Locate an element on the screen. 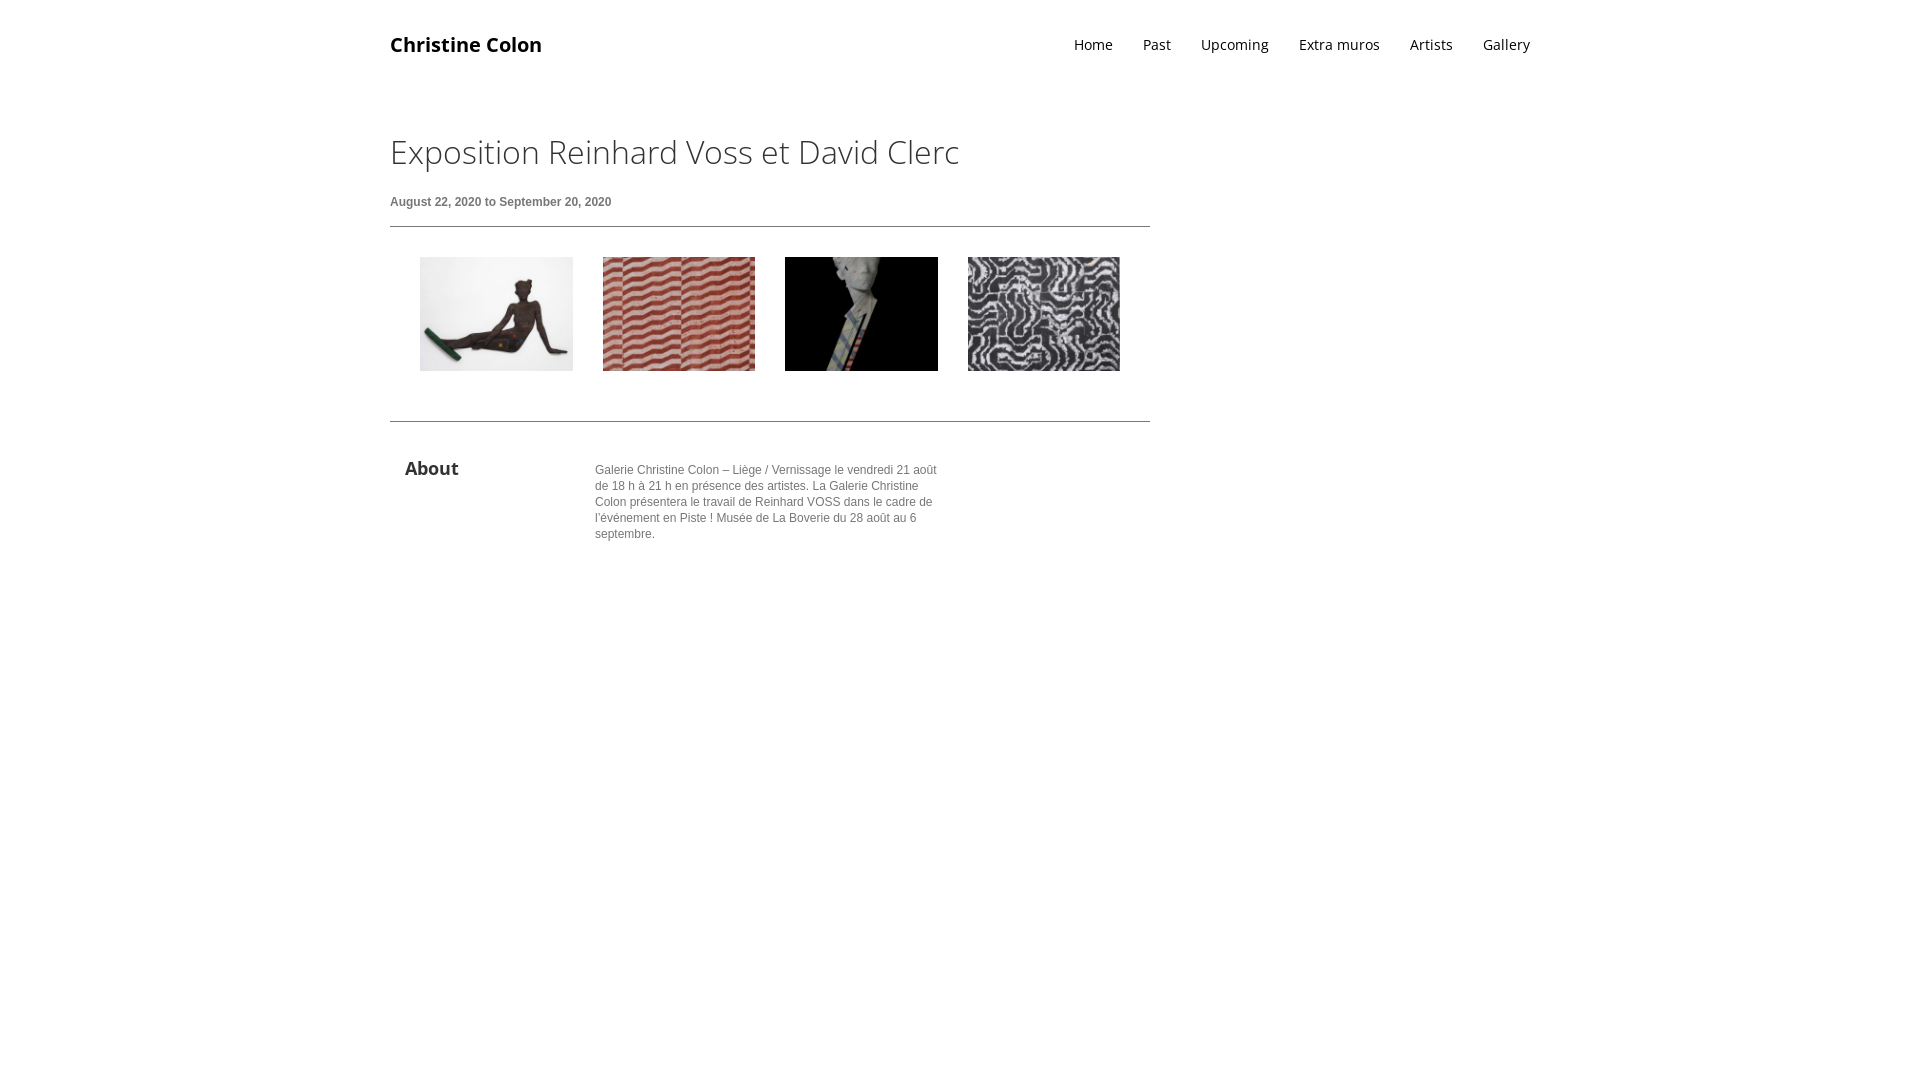 The image size is (1920, 1080). Past is located at coordinates (1142, 45).